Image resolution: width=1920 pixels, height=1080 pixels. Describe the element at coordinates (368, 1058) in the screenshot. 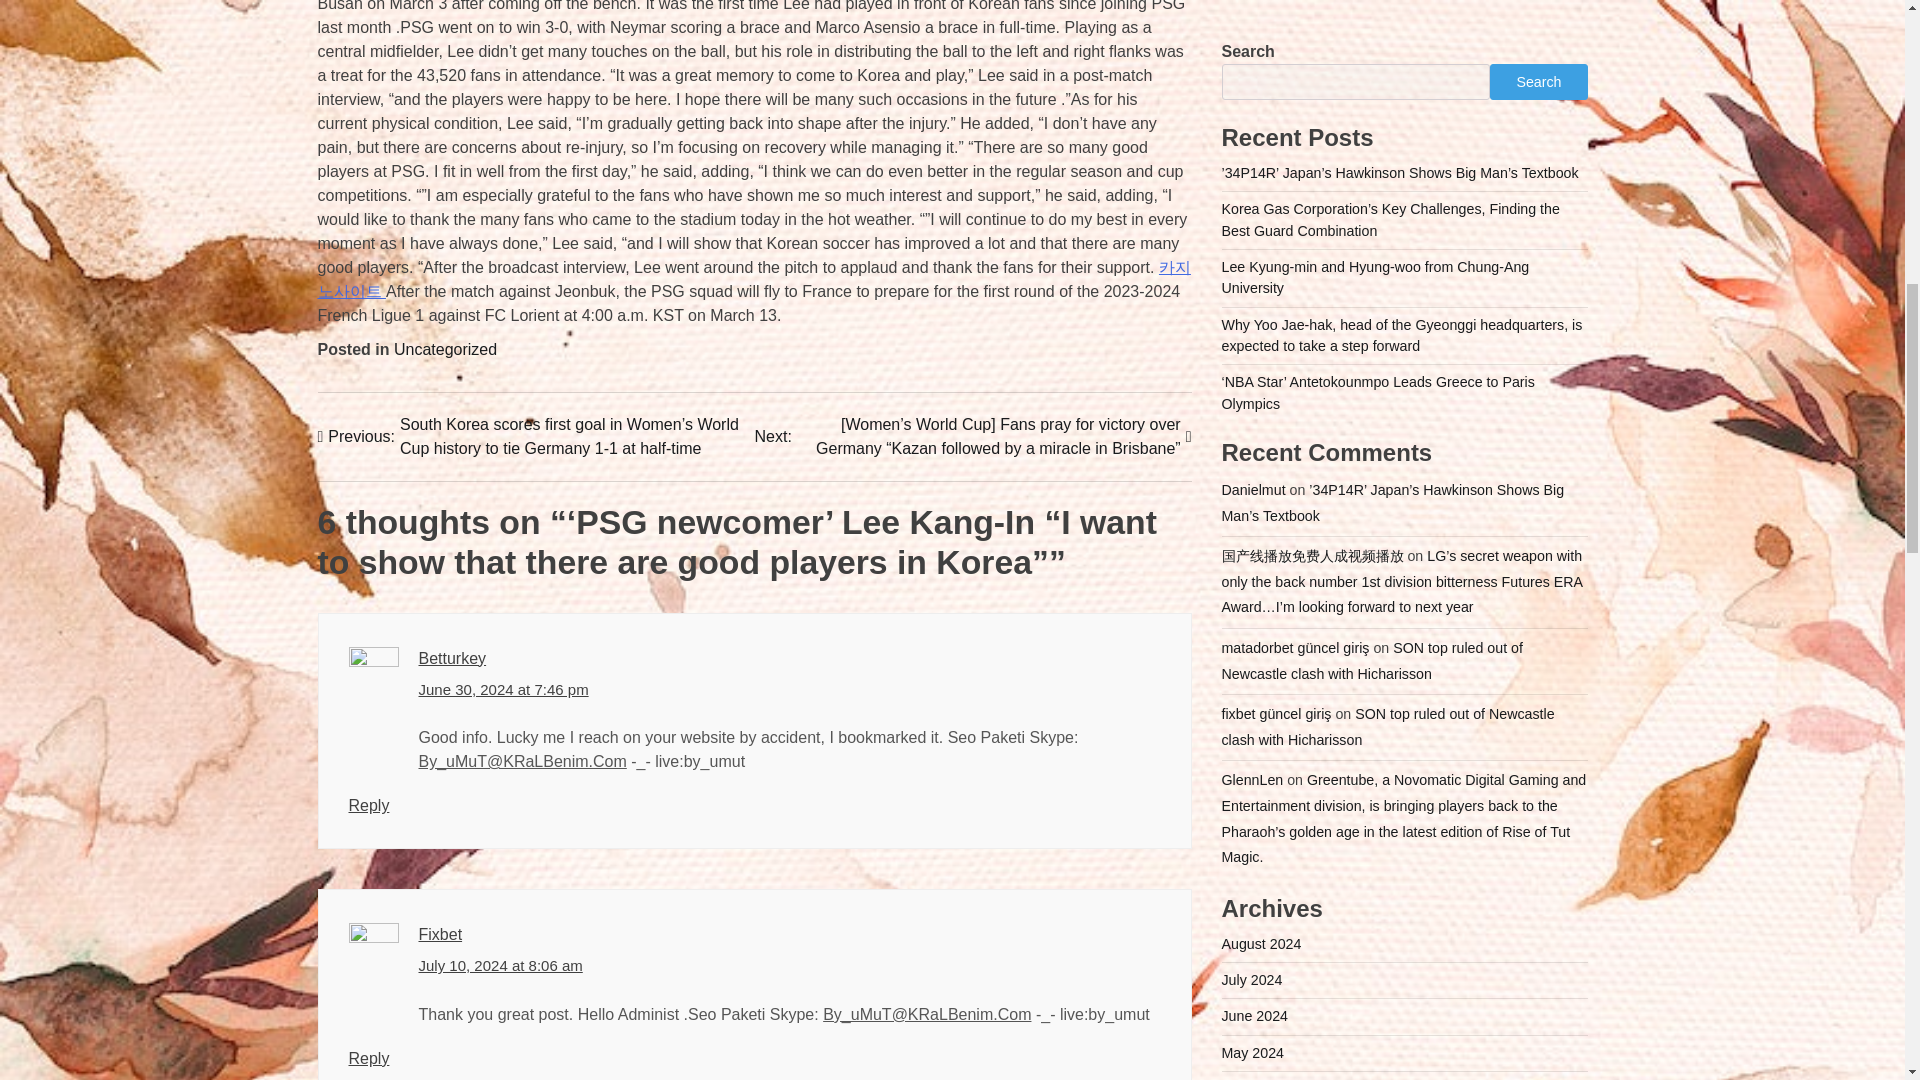

I see `Reply` at that location.